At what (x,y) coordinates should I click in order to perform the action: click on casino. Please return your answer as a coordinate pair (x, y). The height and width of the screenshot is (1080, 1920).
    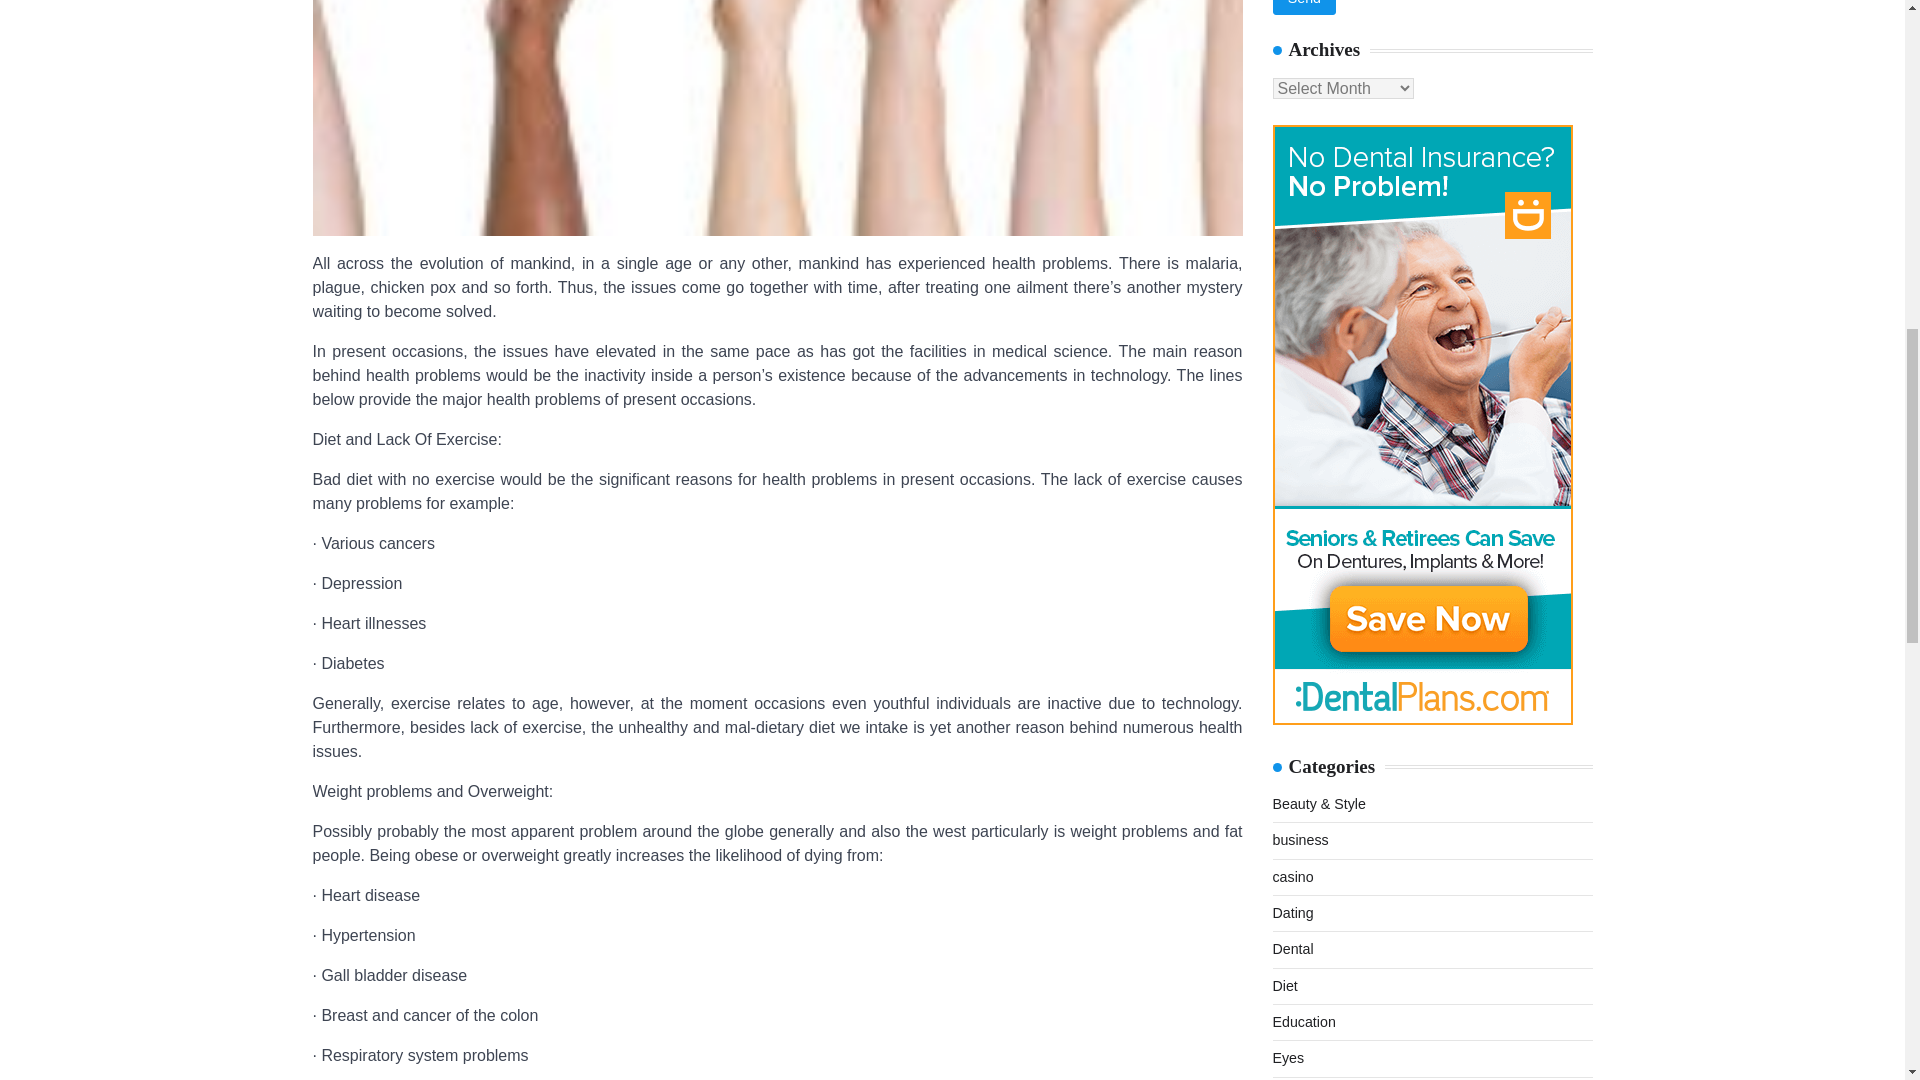
    Looking at the image, I should click on (1292, 717).